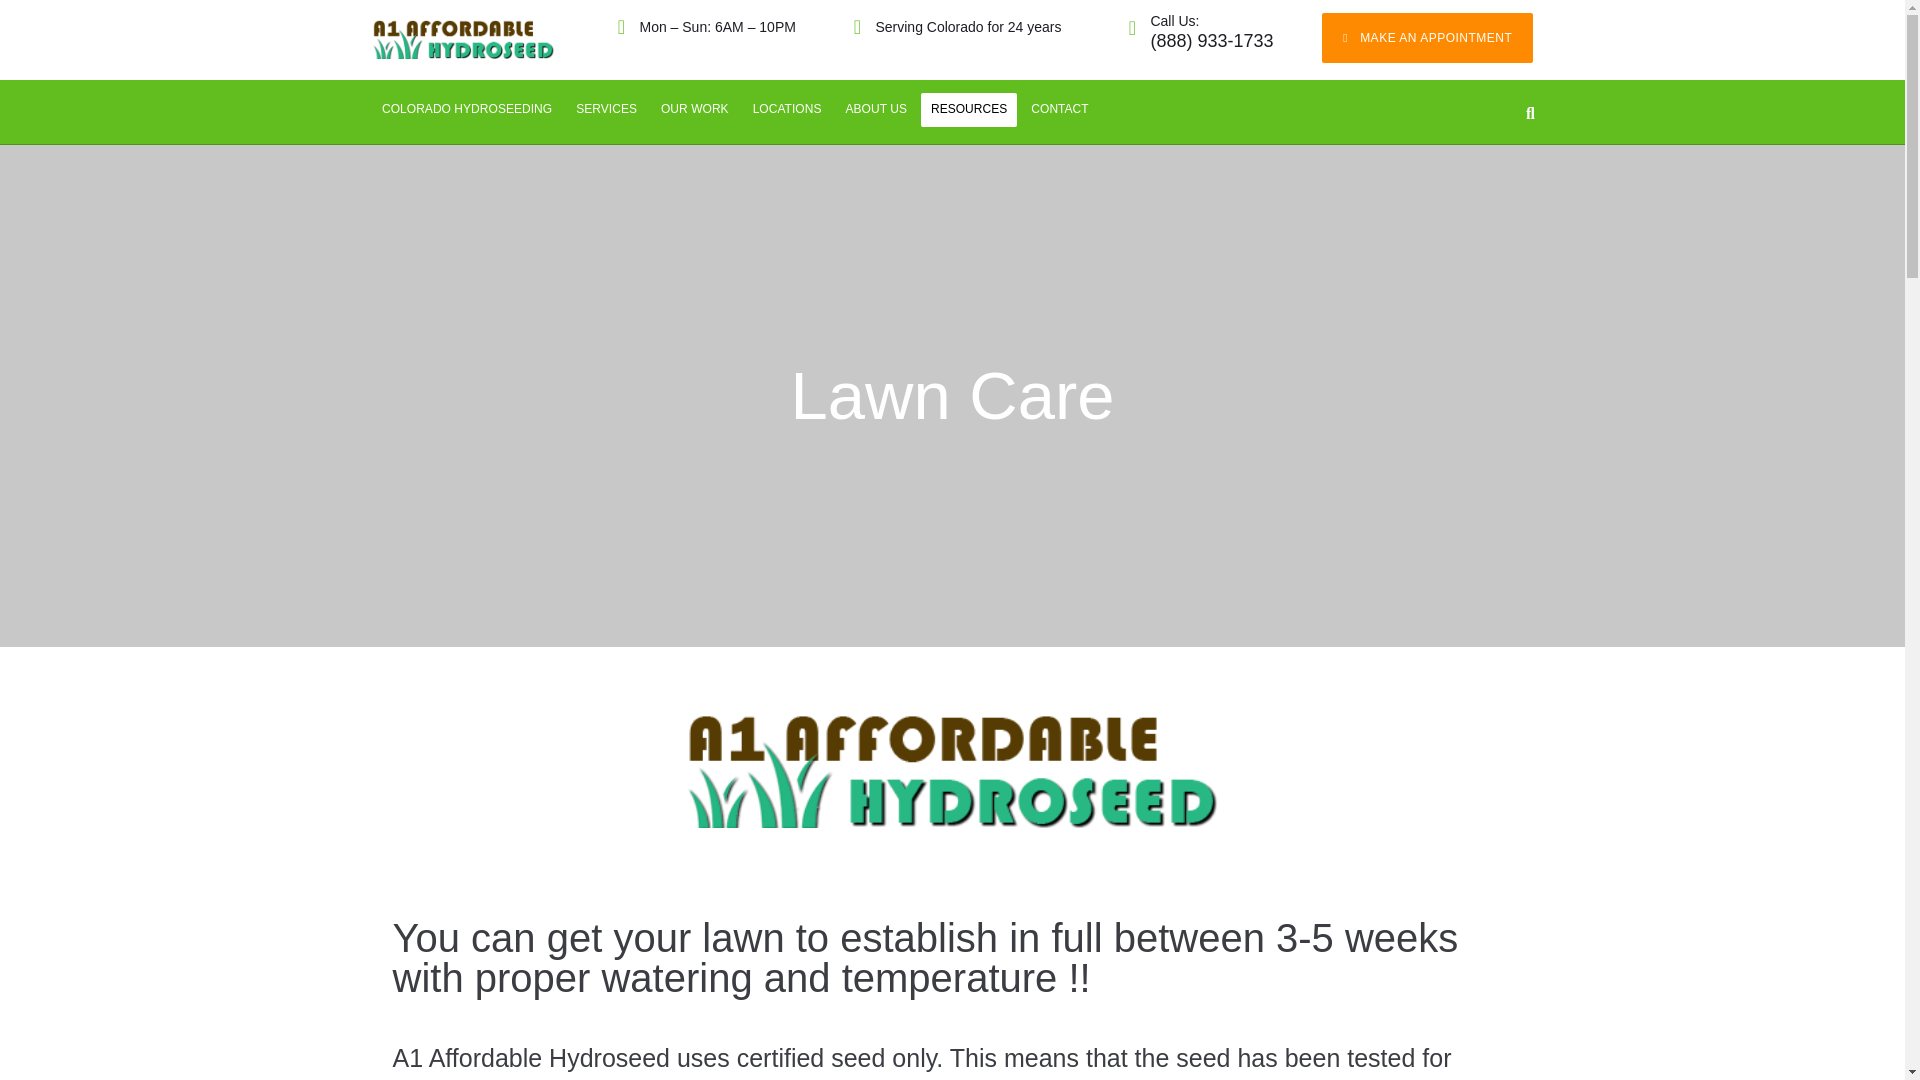 The height and width of the screenshot is (1080, 1920). Describe the element at coordinates (606, 110) in the screenshot. I see `SERVICES` at that location.